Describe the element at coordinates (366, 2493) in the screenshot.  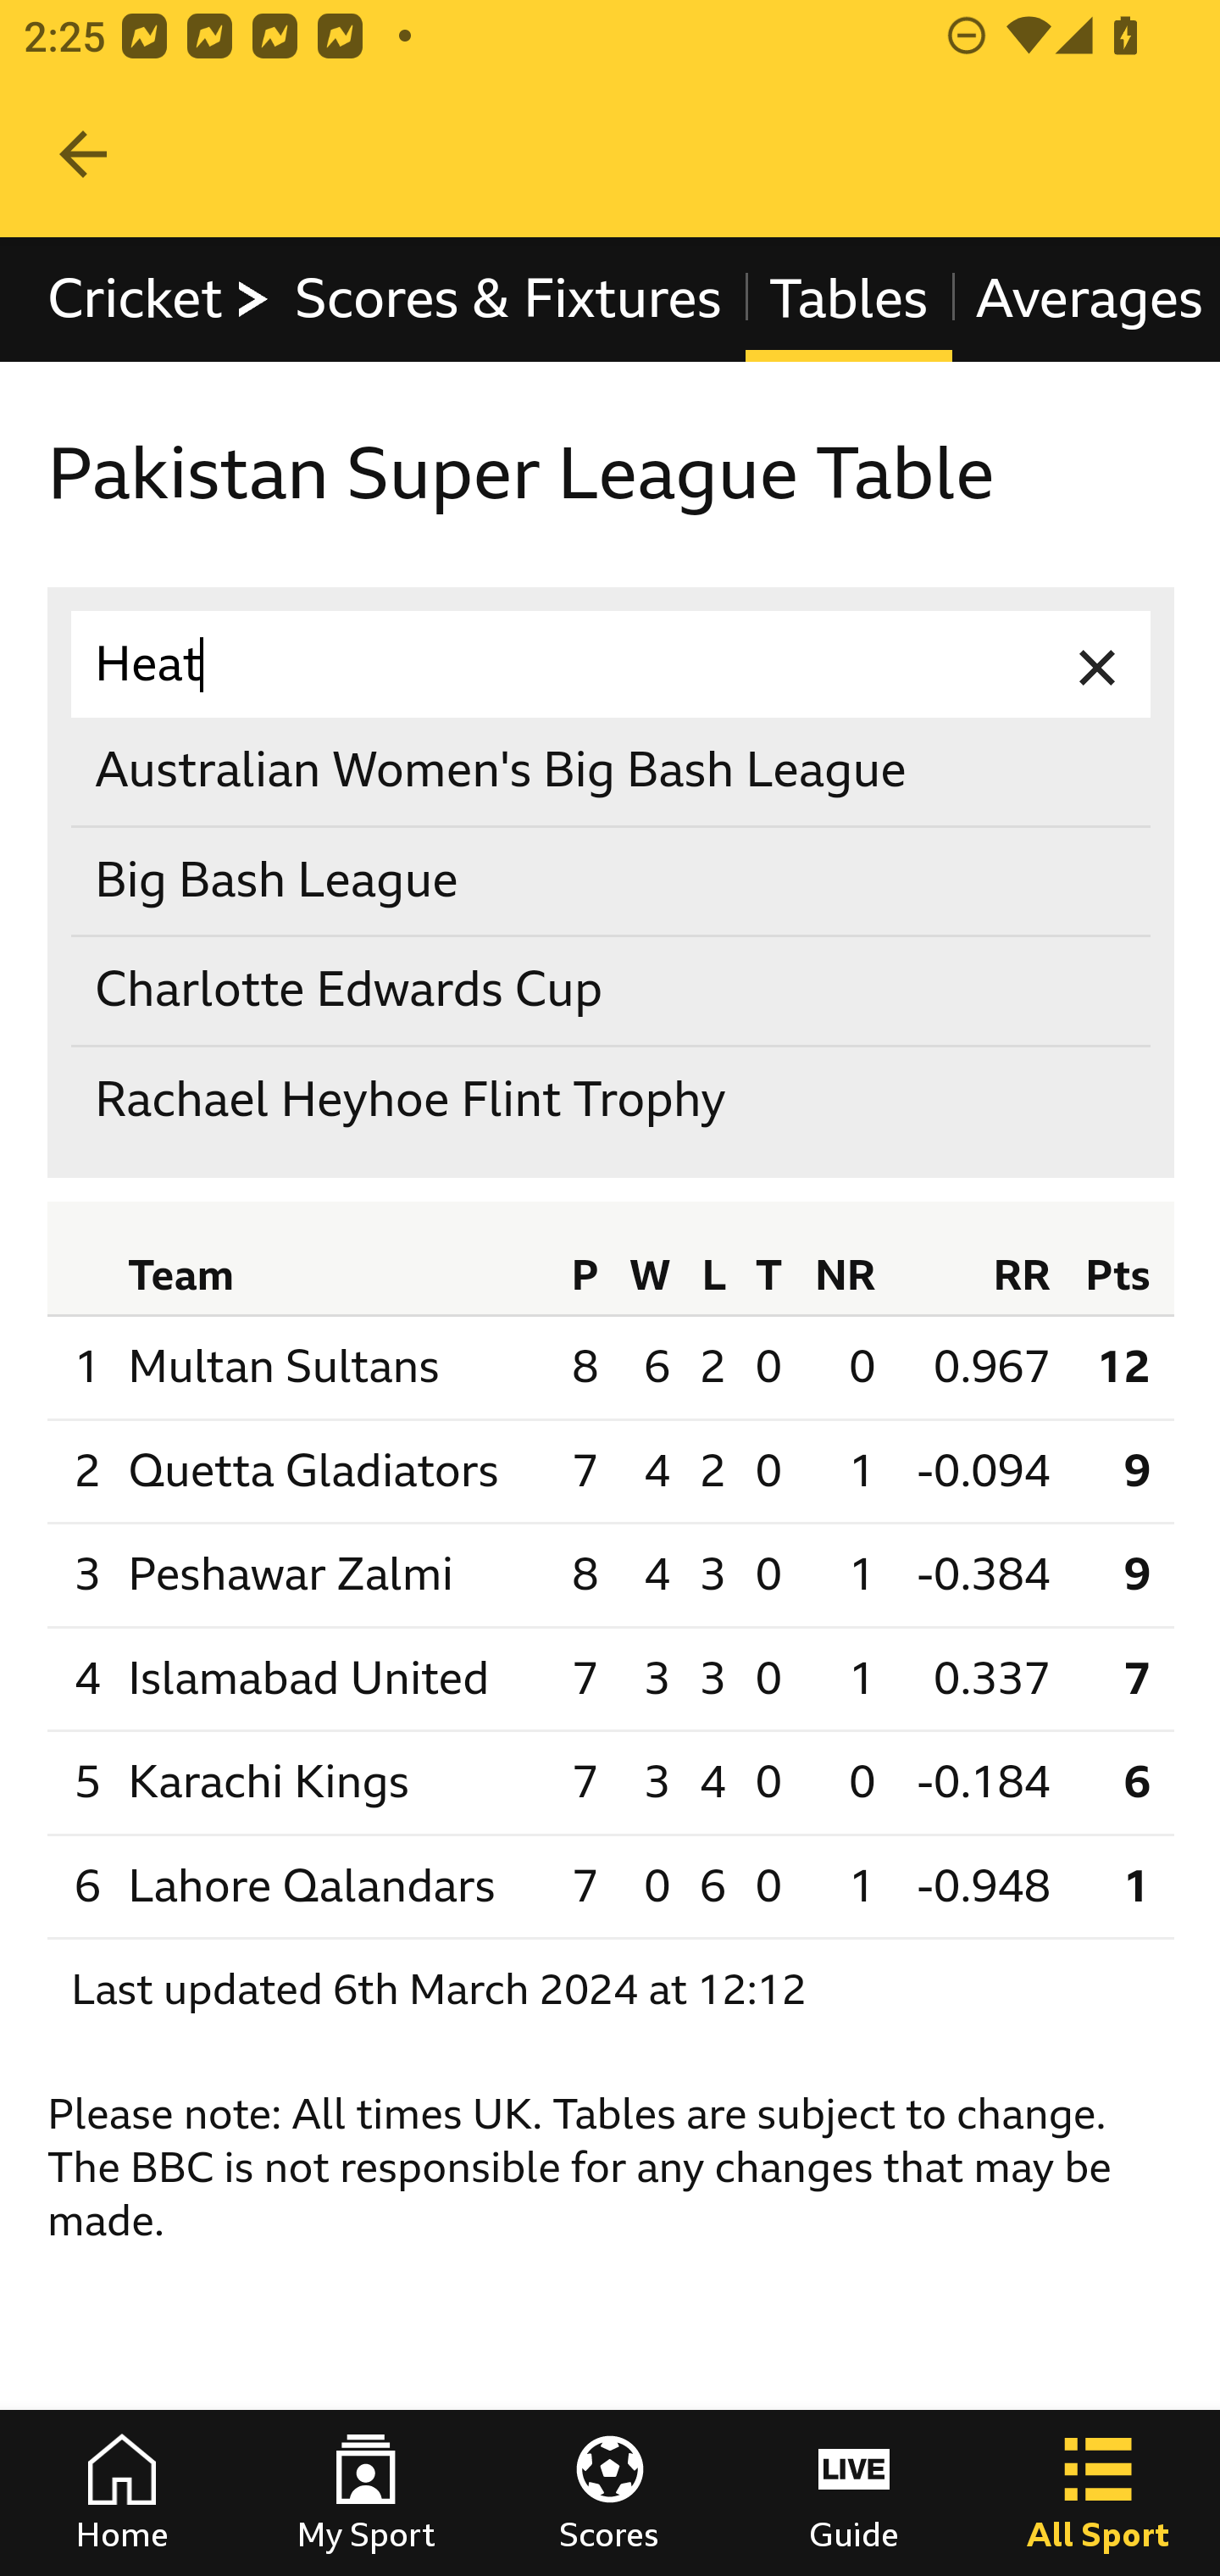
I see `My Sport` at that location.